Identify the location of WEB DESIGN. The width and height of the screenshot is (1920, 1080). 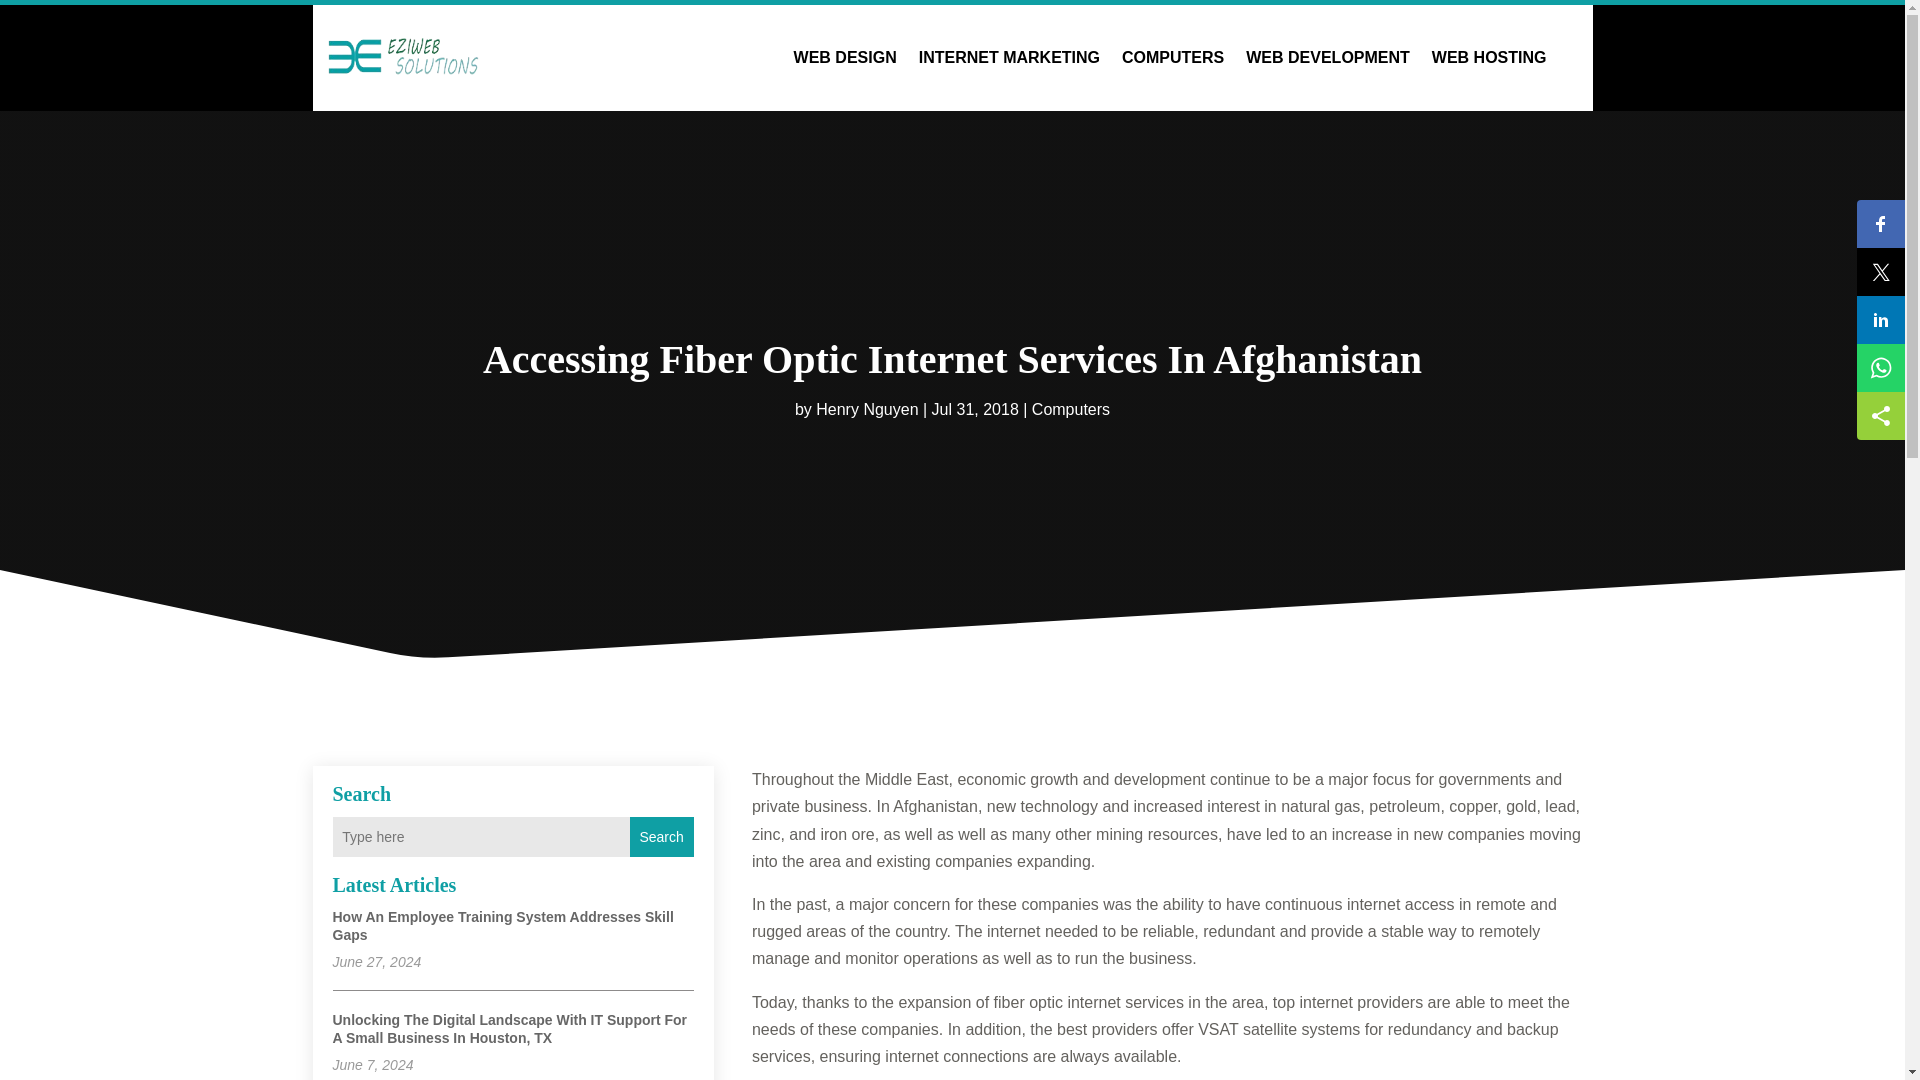
(845, 58).